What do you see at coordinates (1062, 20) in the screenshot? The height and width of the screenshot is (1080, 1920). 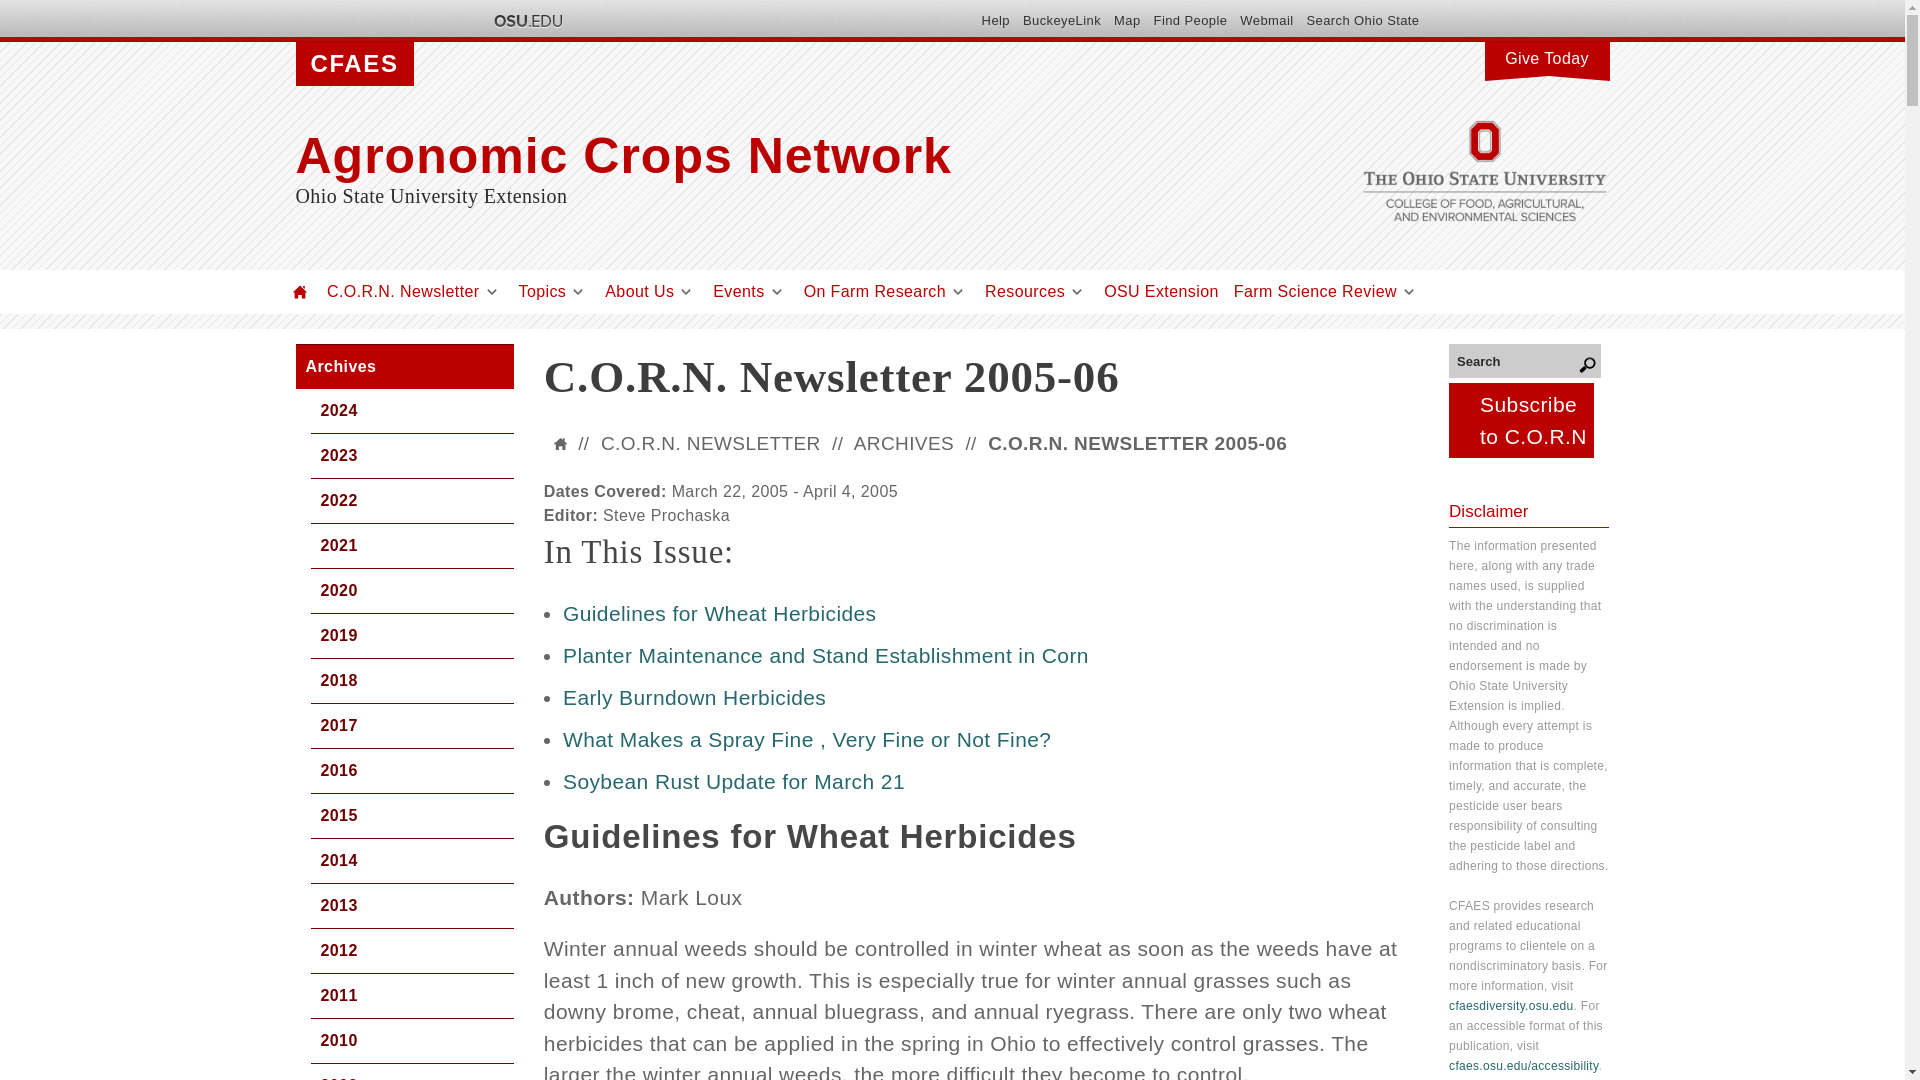 I see `BuckeyeLink` at bounding box center [1062, 20].